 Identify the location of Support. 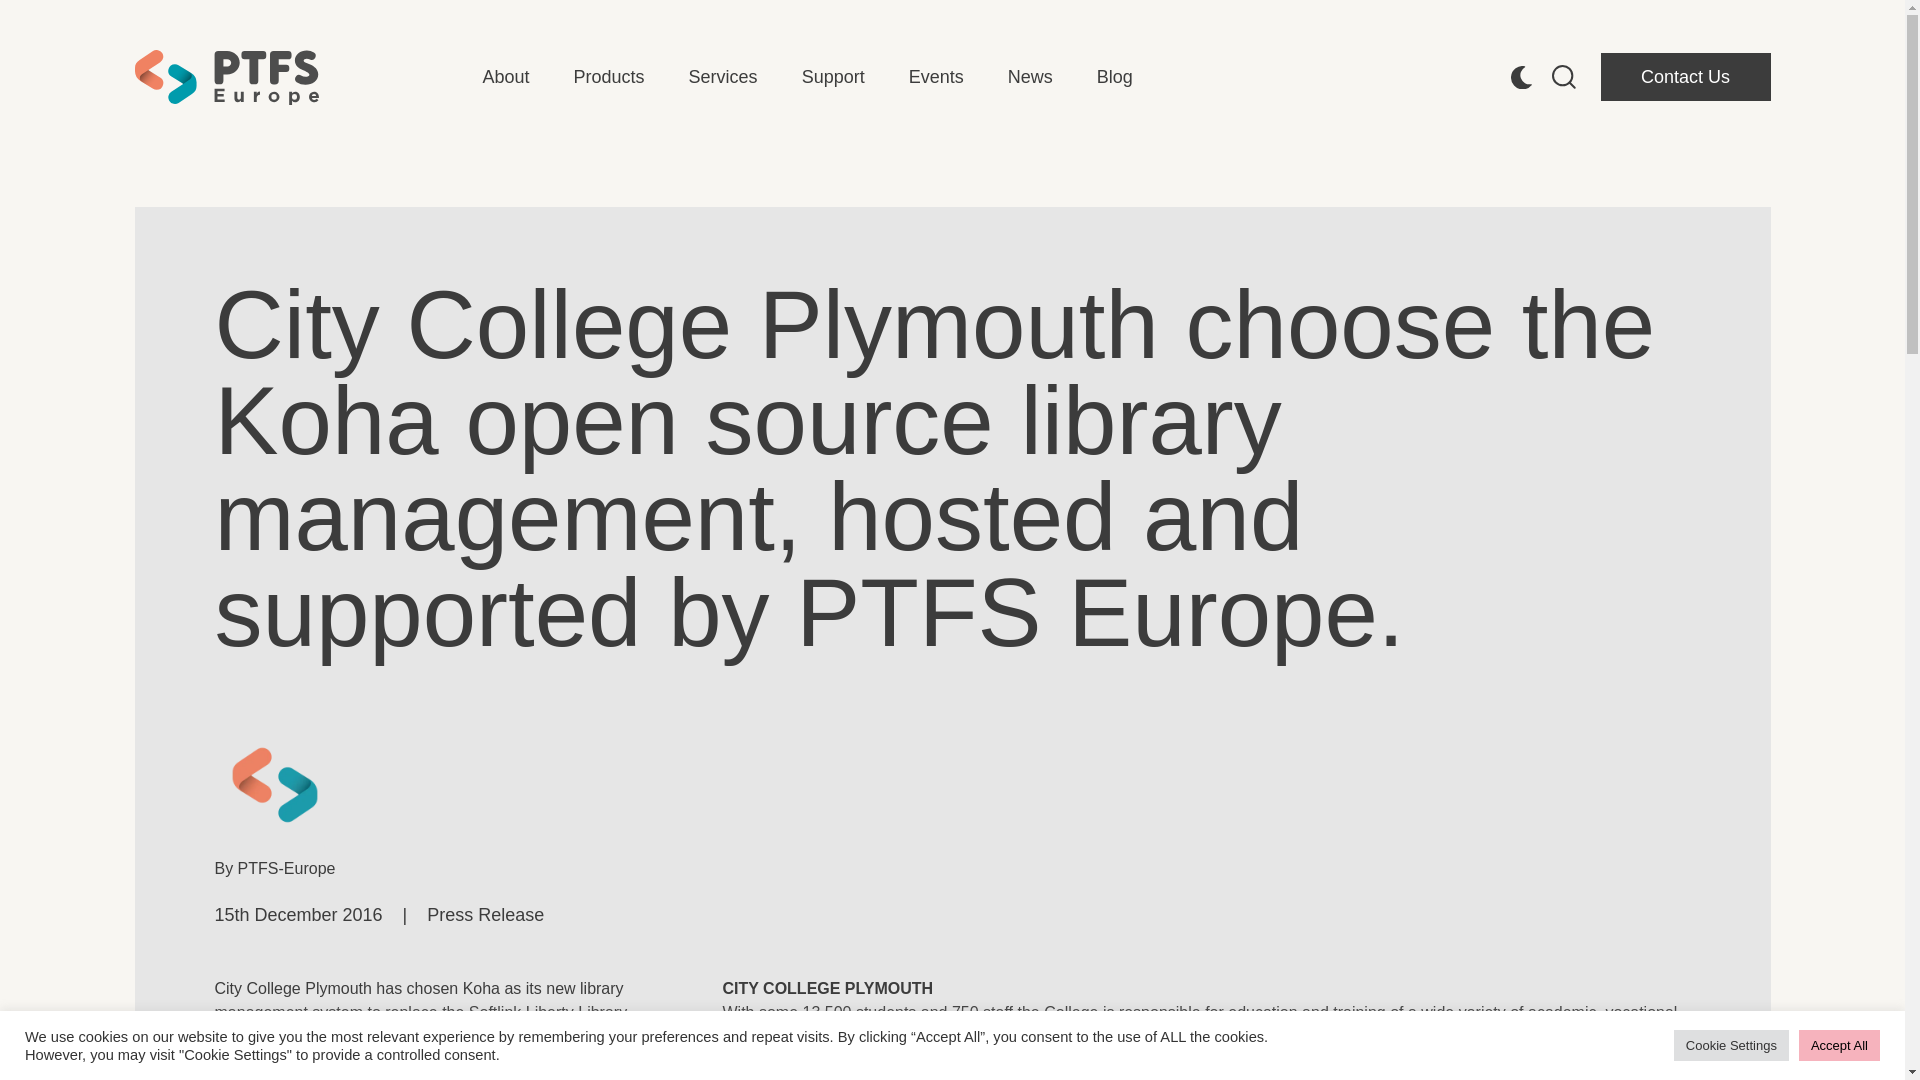
(834, 76).